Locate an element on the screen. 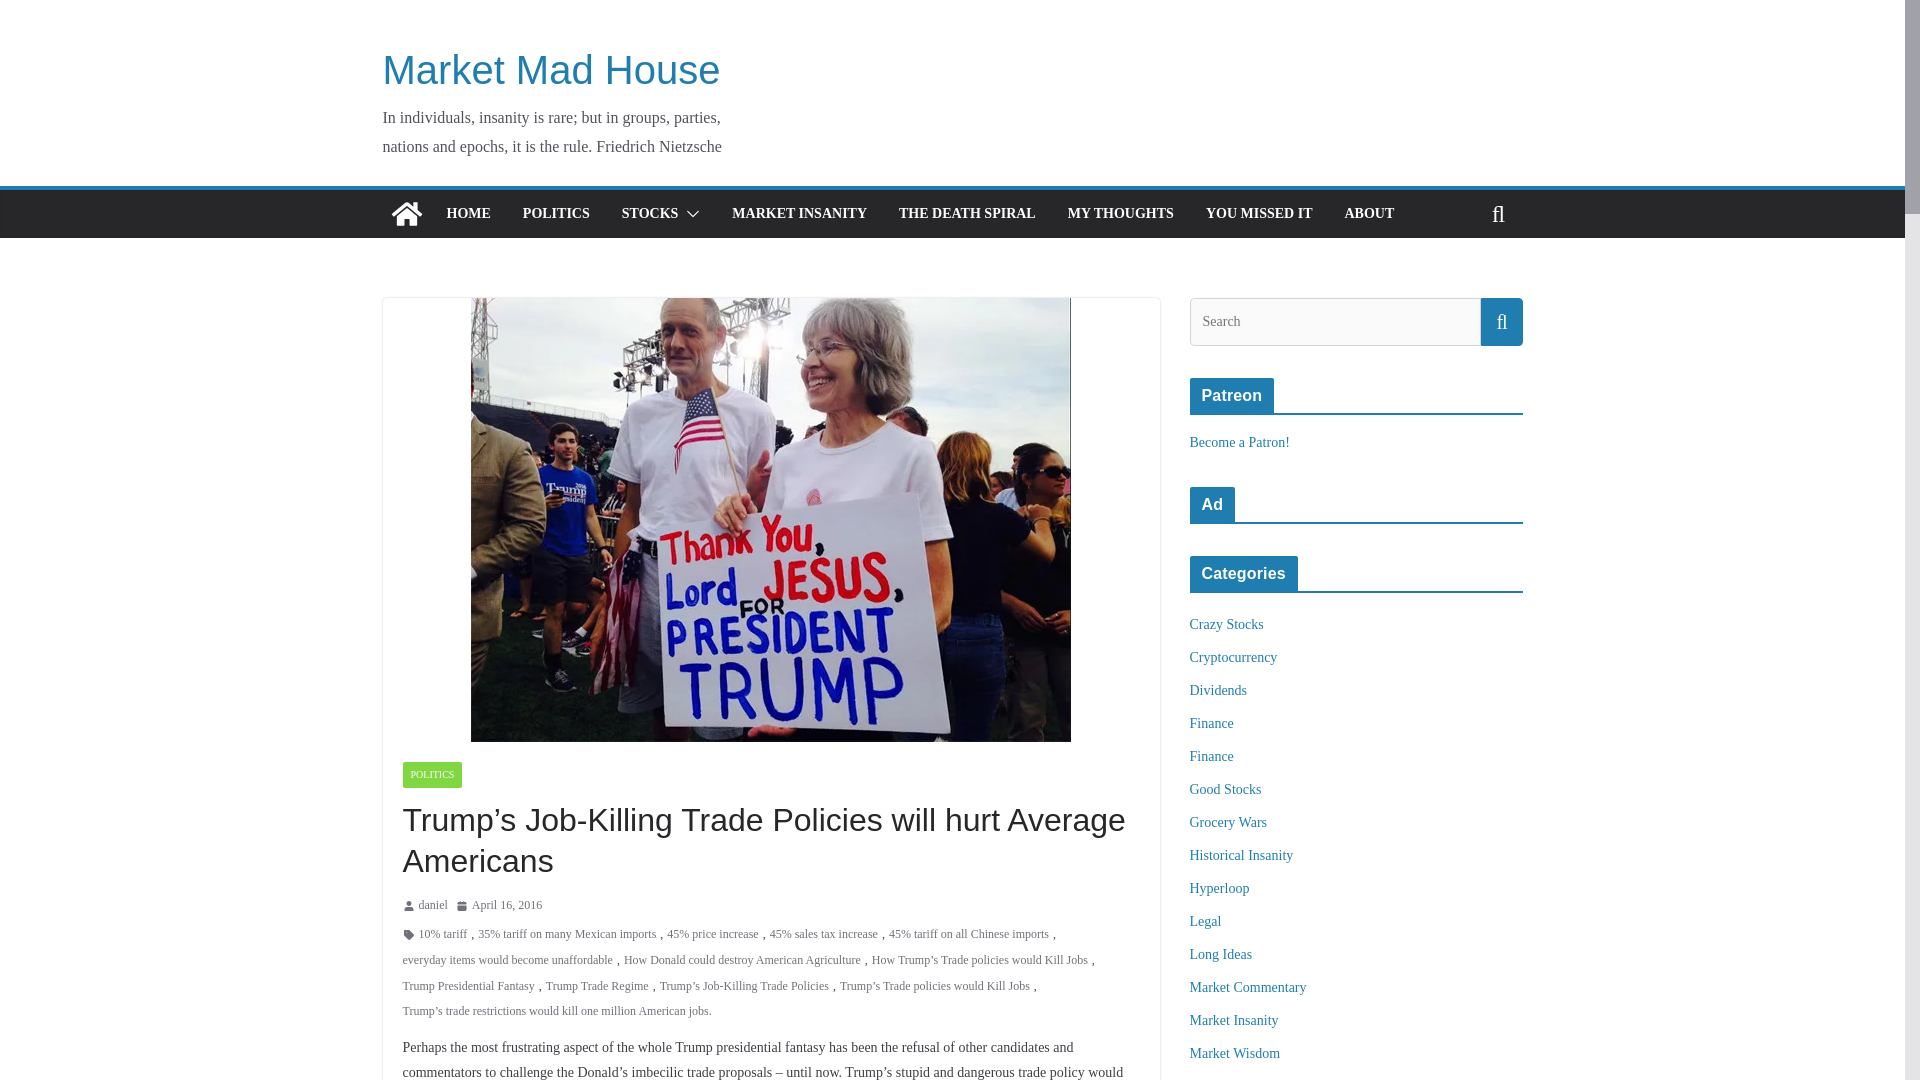 This screenshot has width=1920, height=1080. MARKET INSANITY is located at coordinates (799, 213).